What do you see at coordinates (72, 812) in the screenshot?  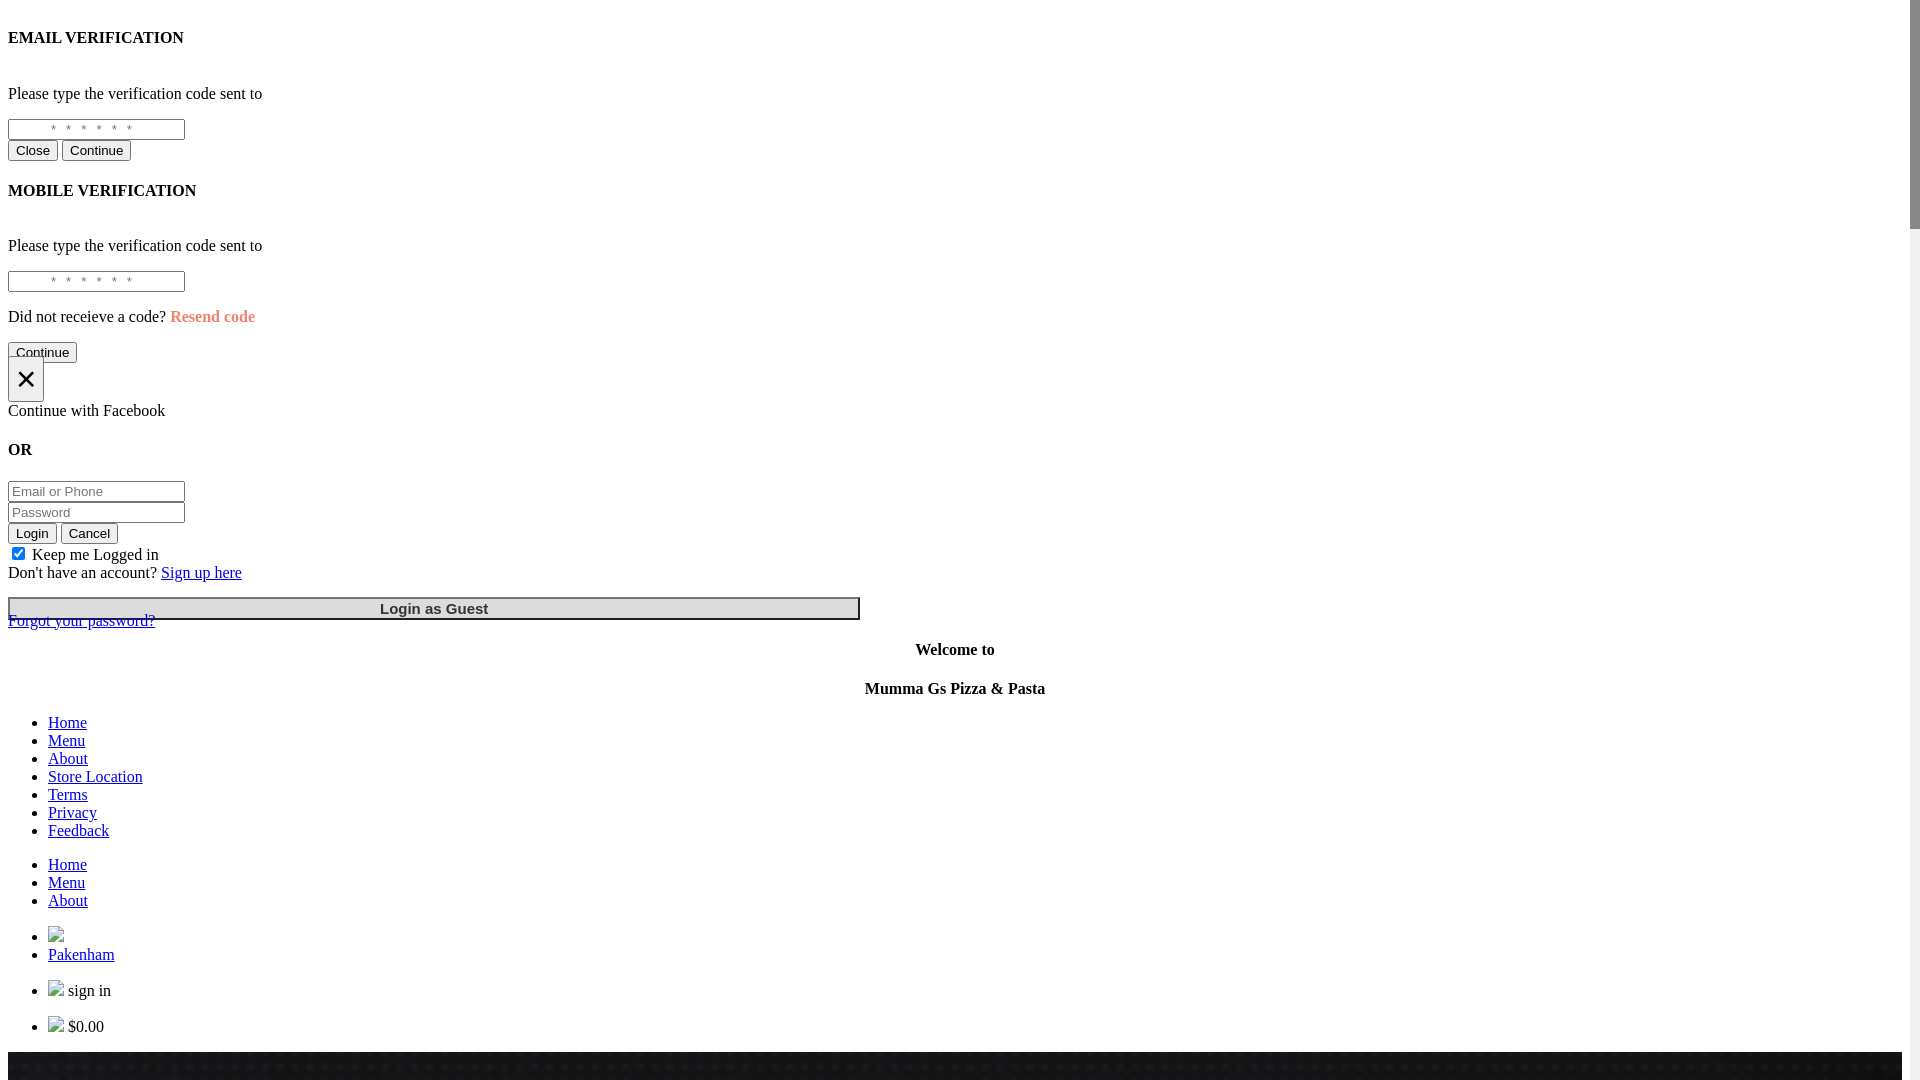 I see `Privacy` at bounding box center [72, 812].